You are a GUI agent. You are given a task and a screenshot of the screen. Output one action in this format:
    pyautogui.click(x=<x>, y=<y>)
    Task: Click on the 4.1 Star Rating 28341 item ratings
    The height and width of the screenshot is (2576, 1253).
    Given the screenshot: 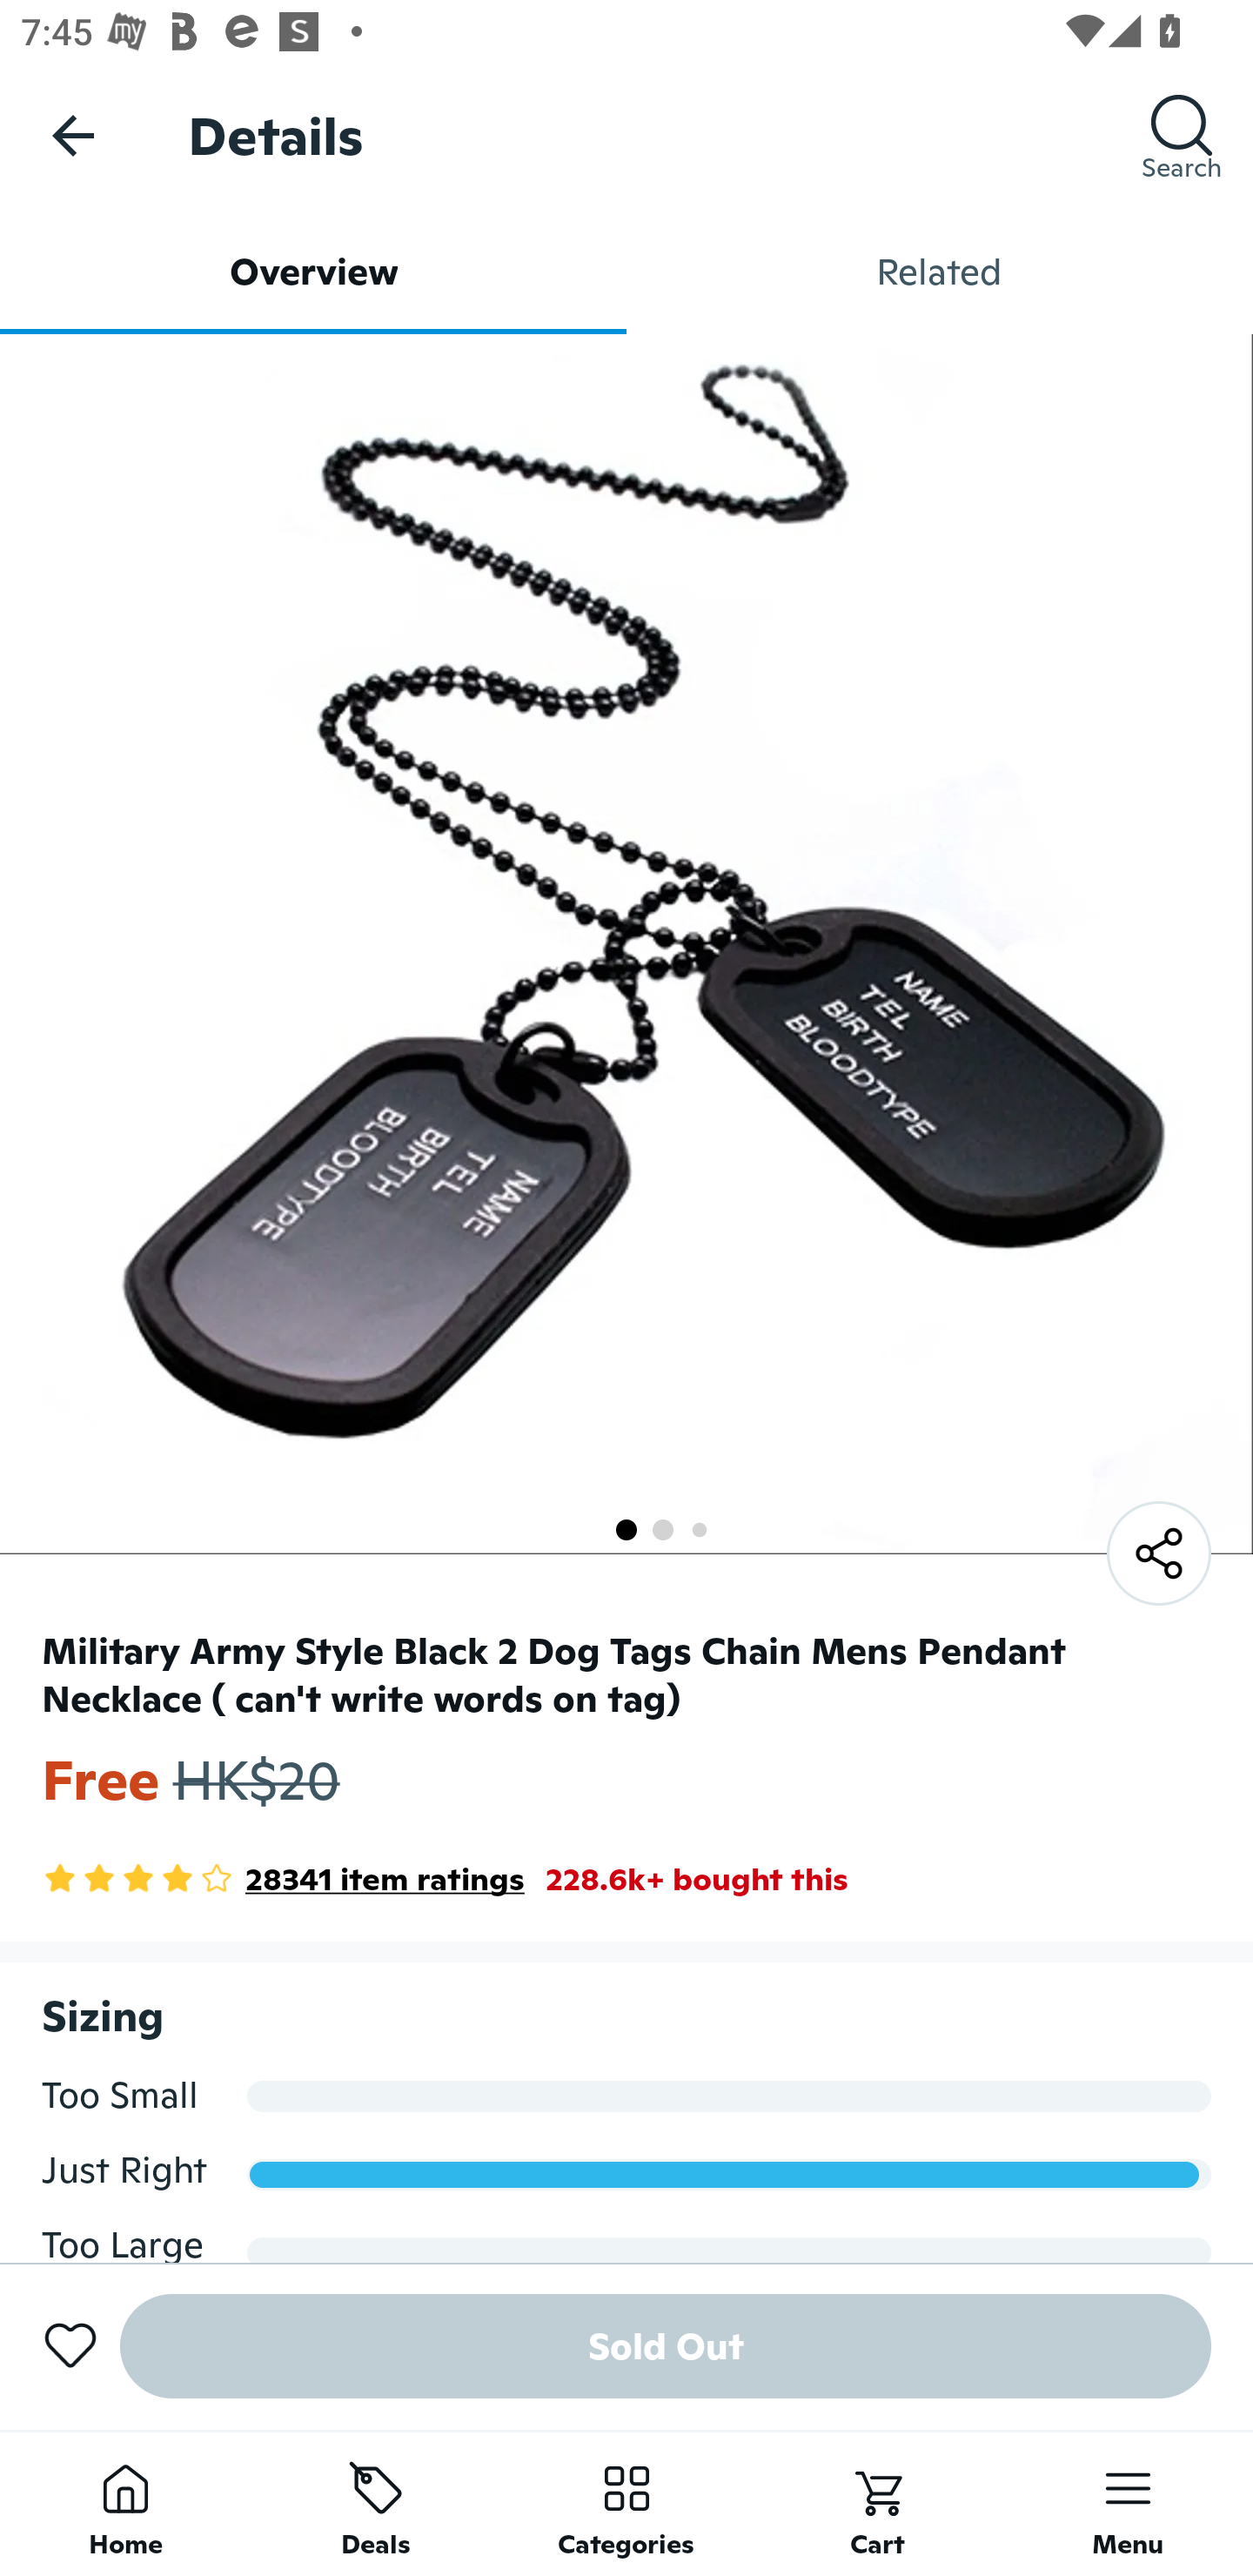 What is the action you would take?
    pyautogui.click(x=283, y=1879)
    